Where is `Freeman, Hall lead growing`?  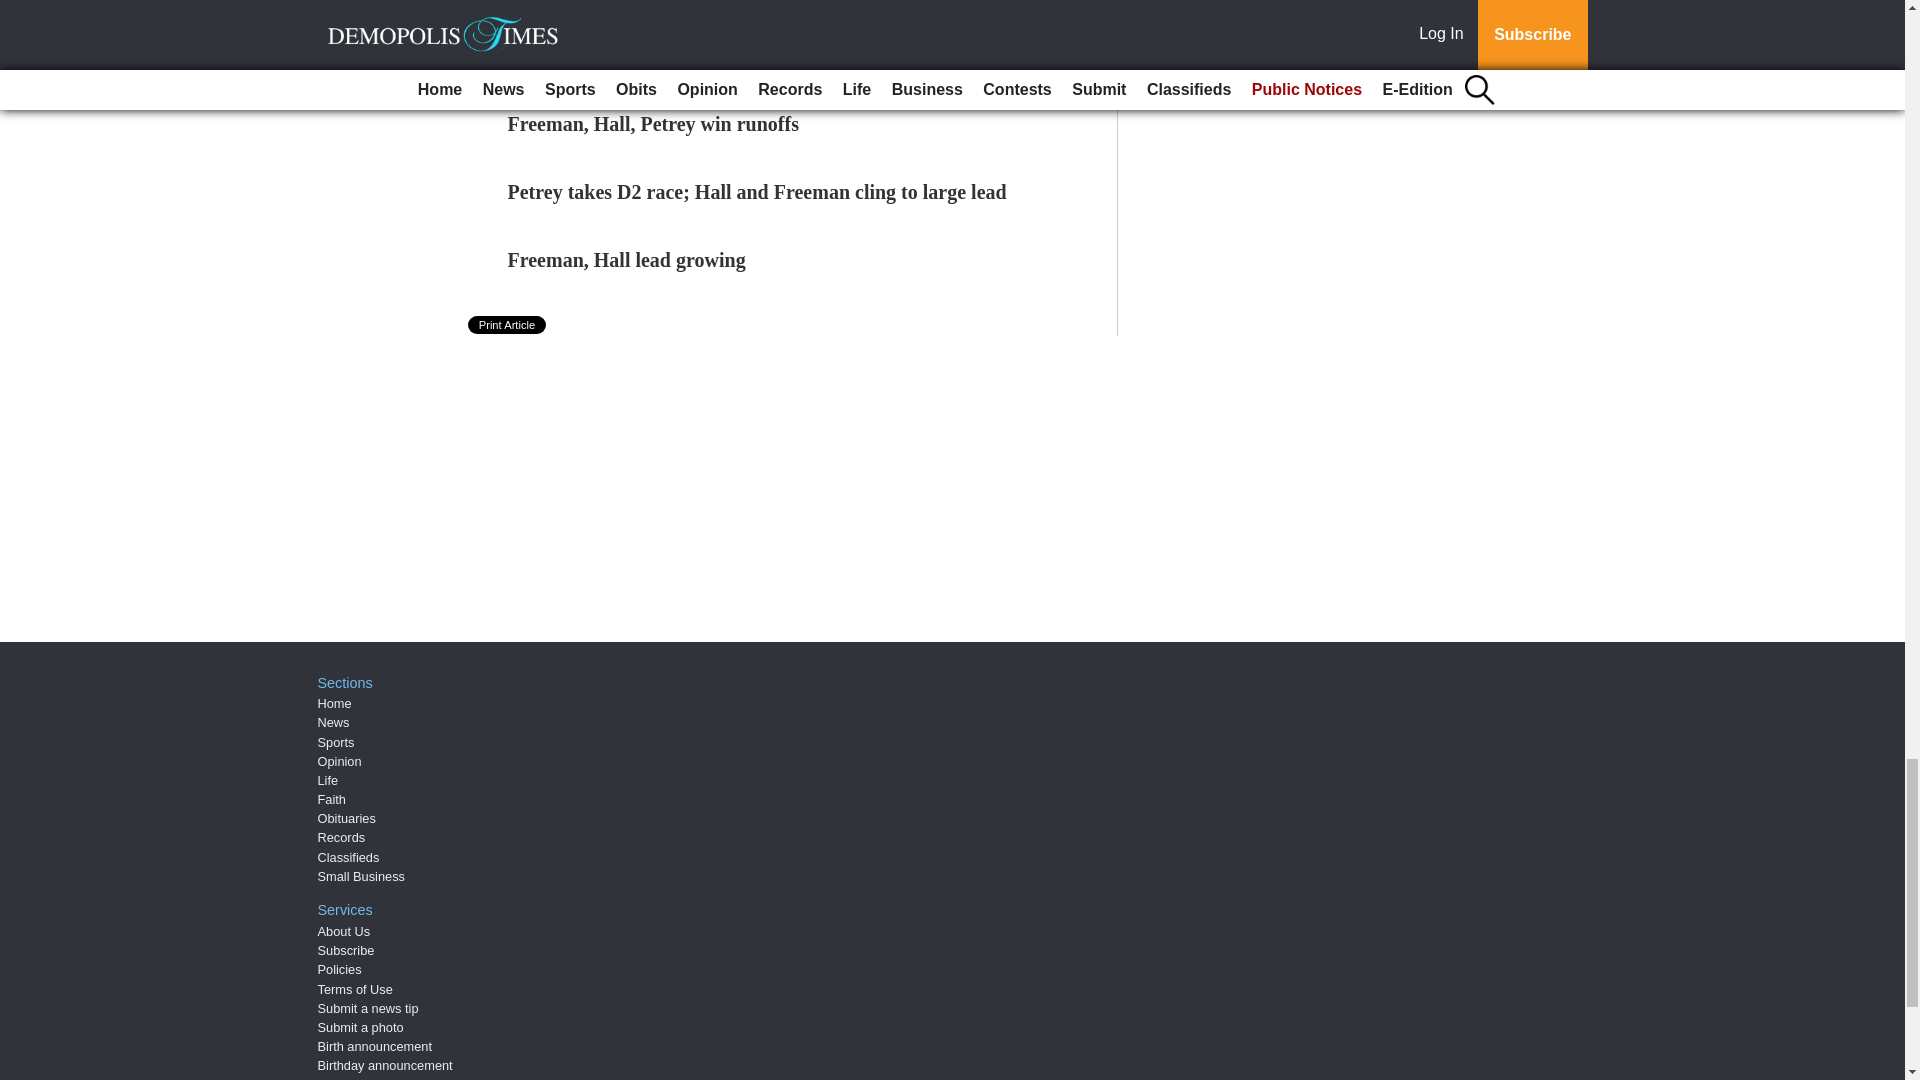
Freeman, Hall lead growing is located at coordinates (627, 260).